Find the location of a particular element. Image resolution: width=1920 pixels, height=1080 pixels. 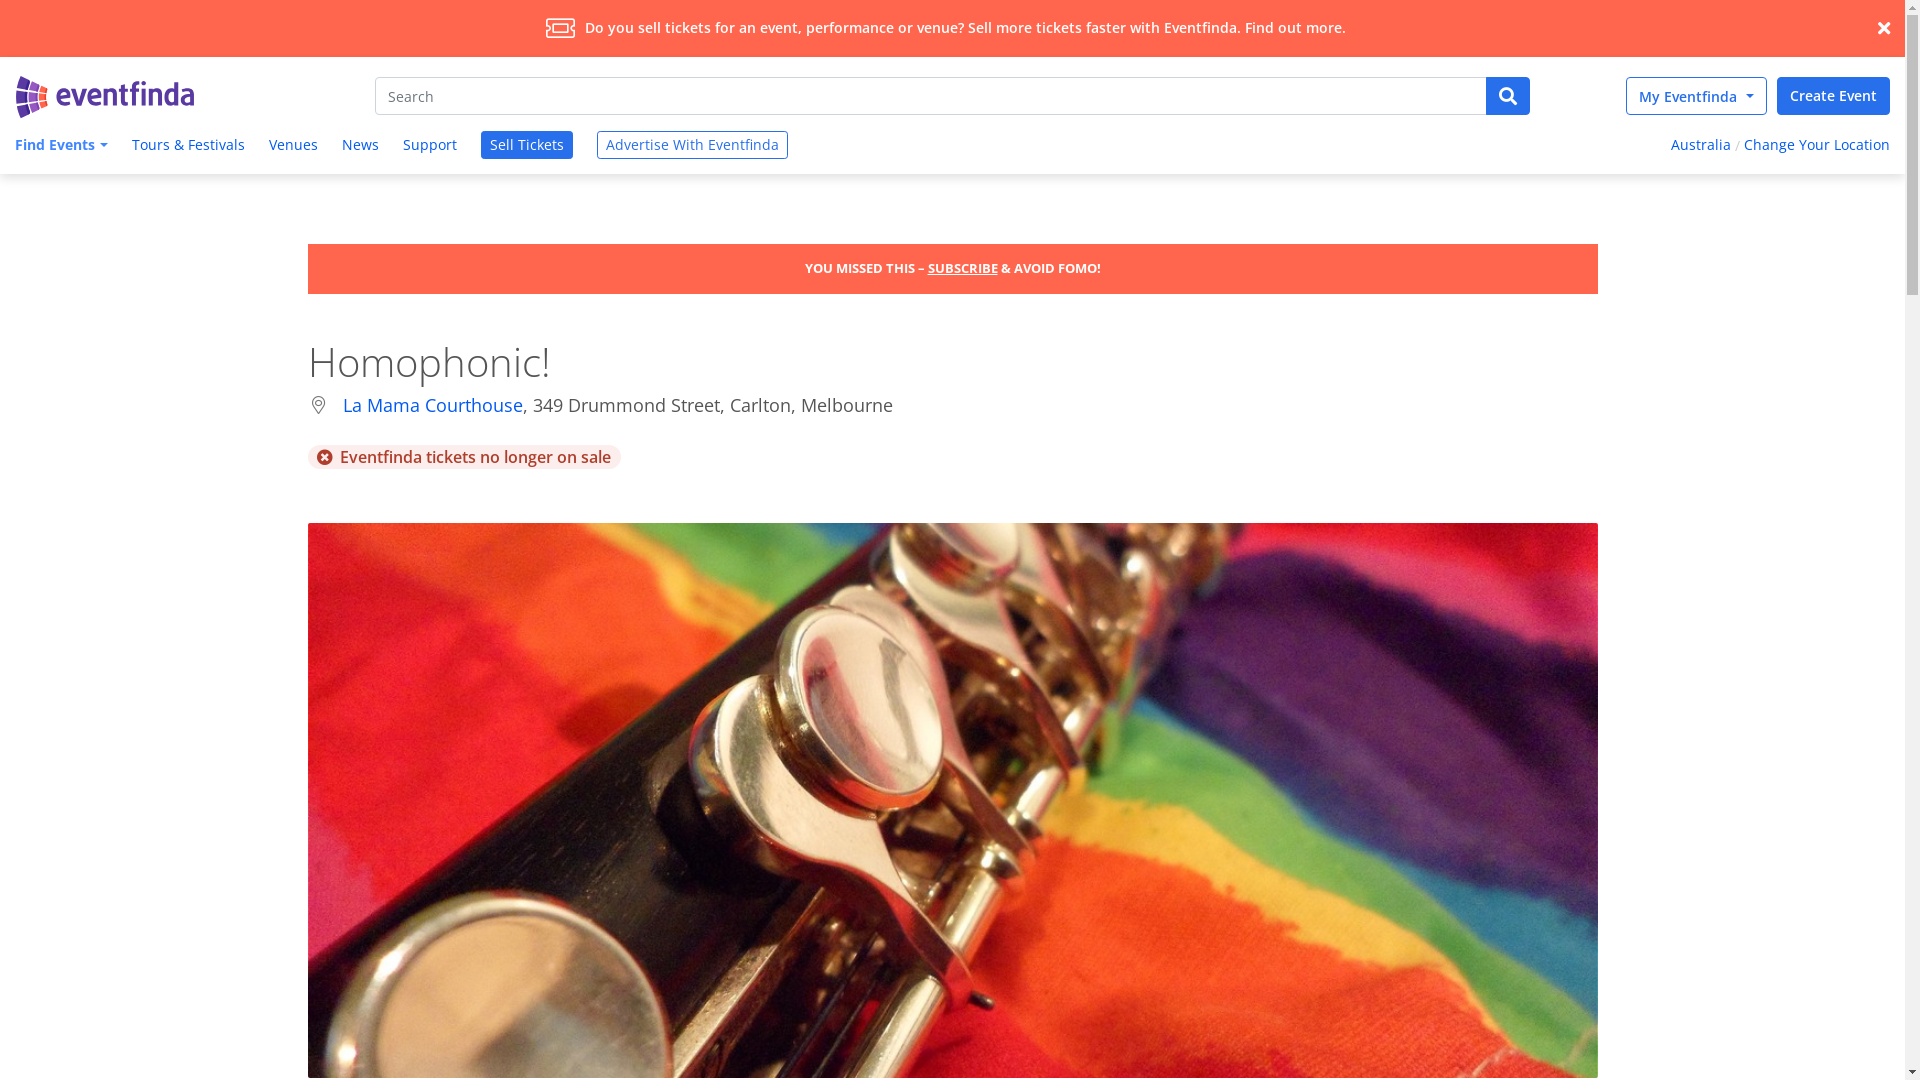

Australia is located at coordinates (1698, 146).